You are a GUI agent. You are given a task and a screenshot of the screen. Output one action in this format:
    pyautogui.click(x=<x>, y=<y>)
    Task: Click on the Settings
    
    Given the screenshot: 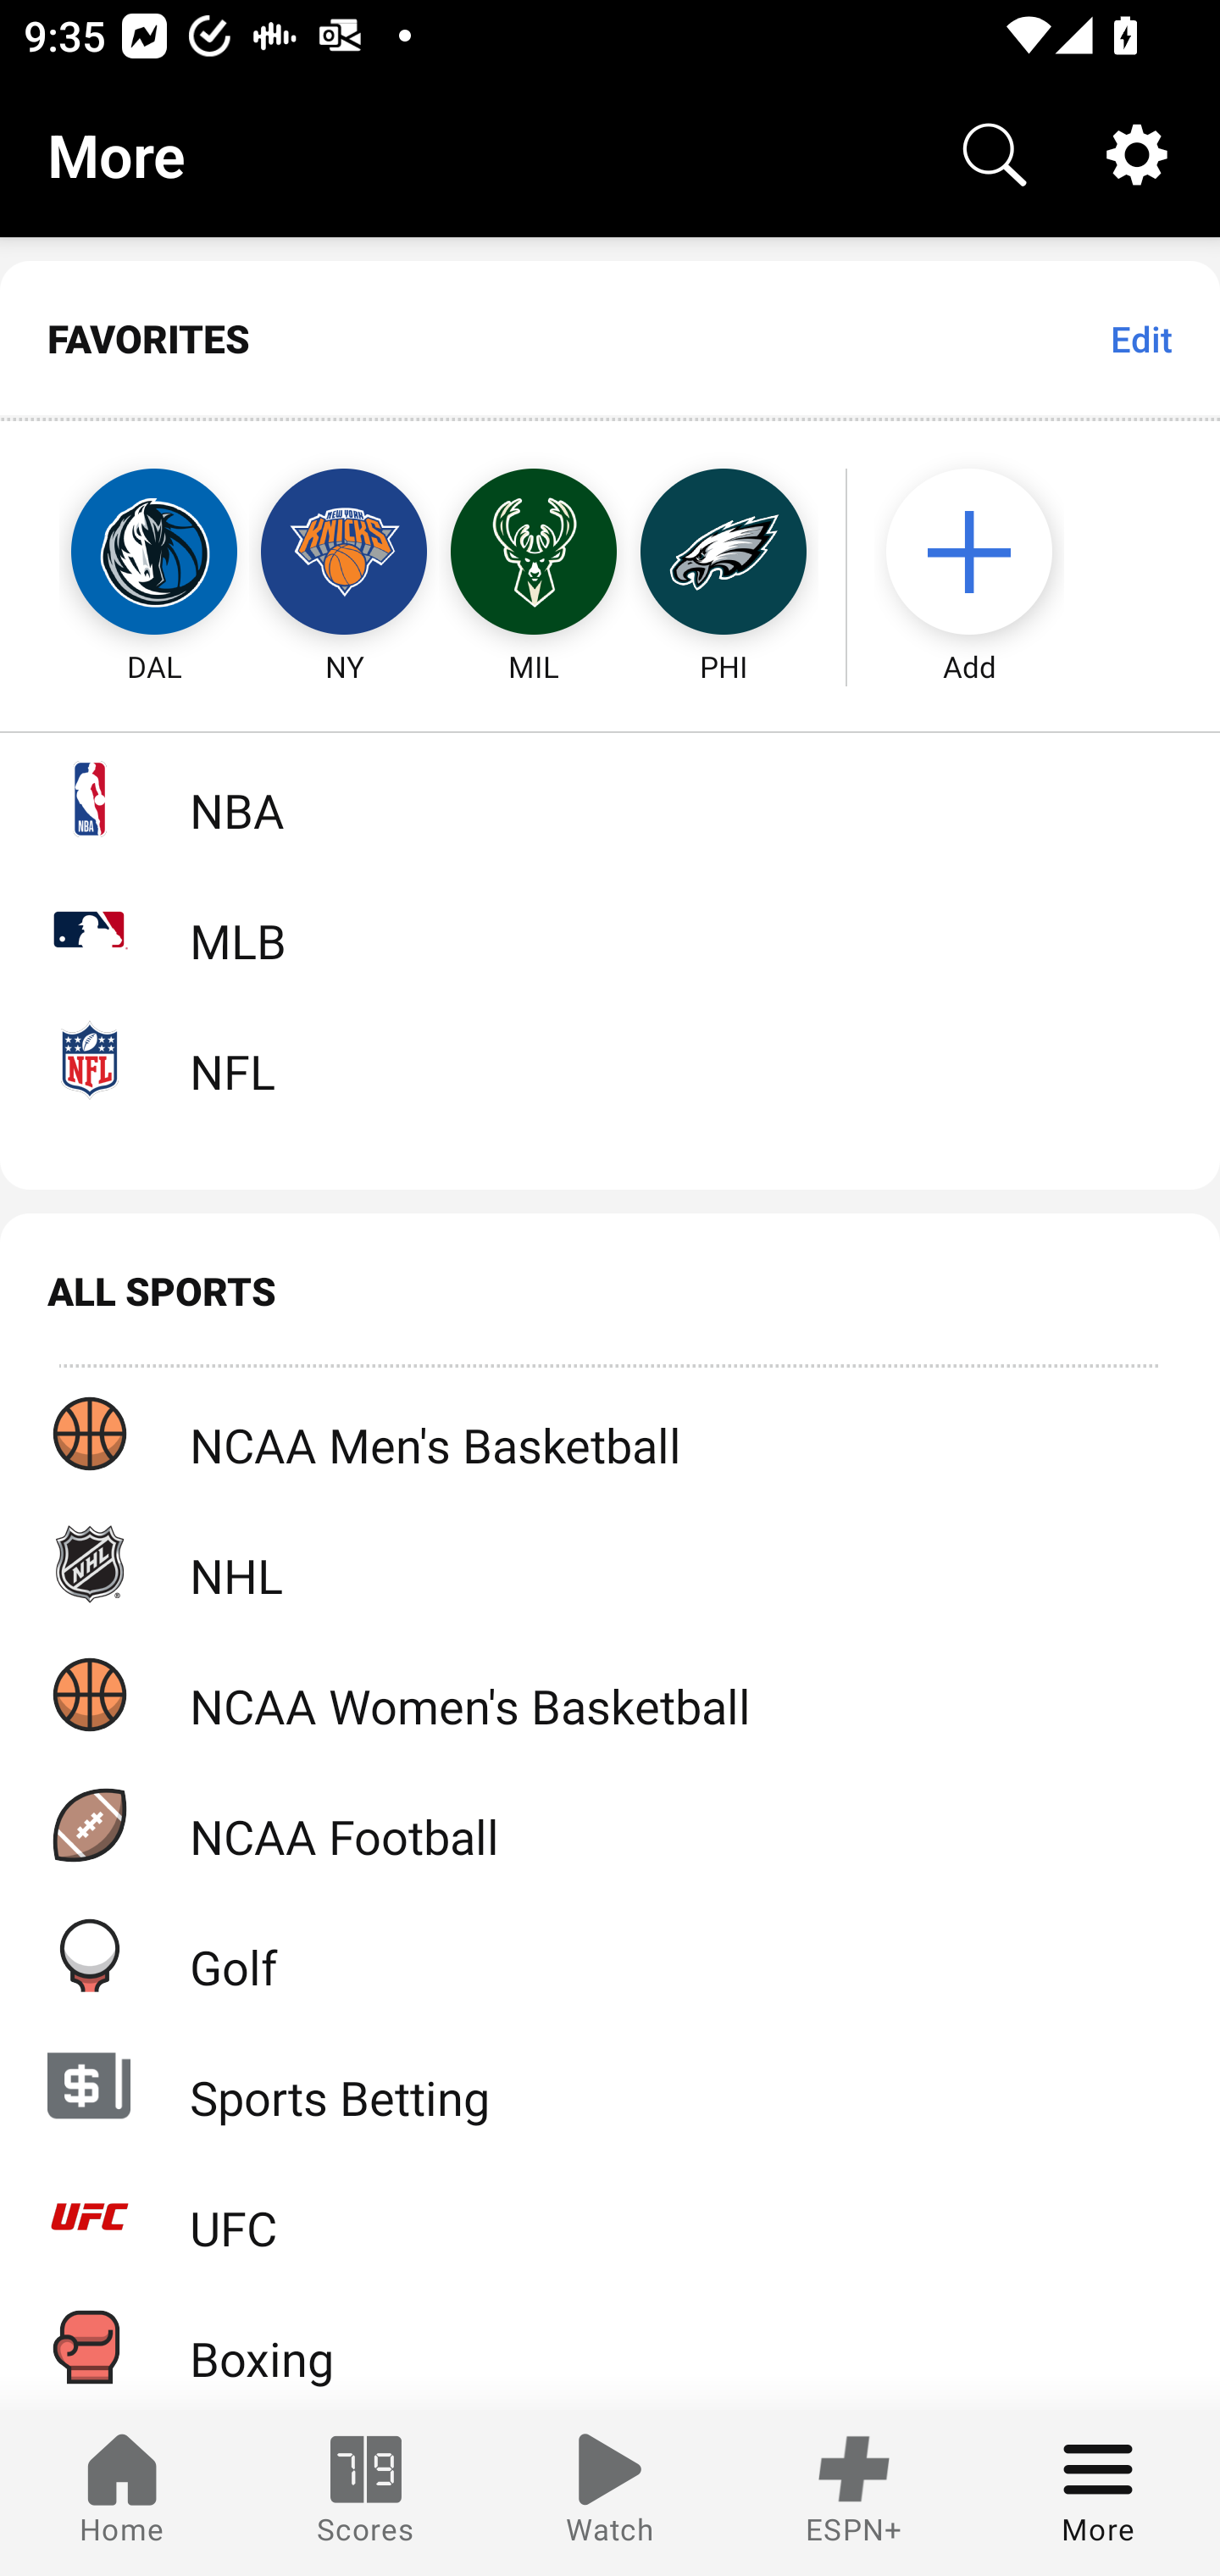 What is the action you would take?
    pyautogui.click(x=1137, y=154)
    